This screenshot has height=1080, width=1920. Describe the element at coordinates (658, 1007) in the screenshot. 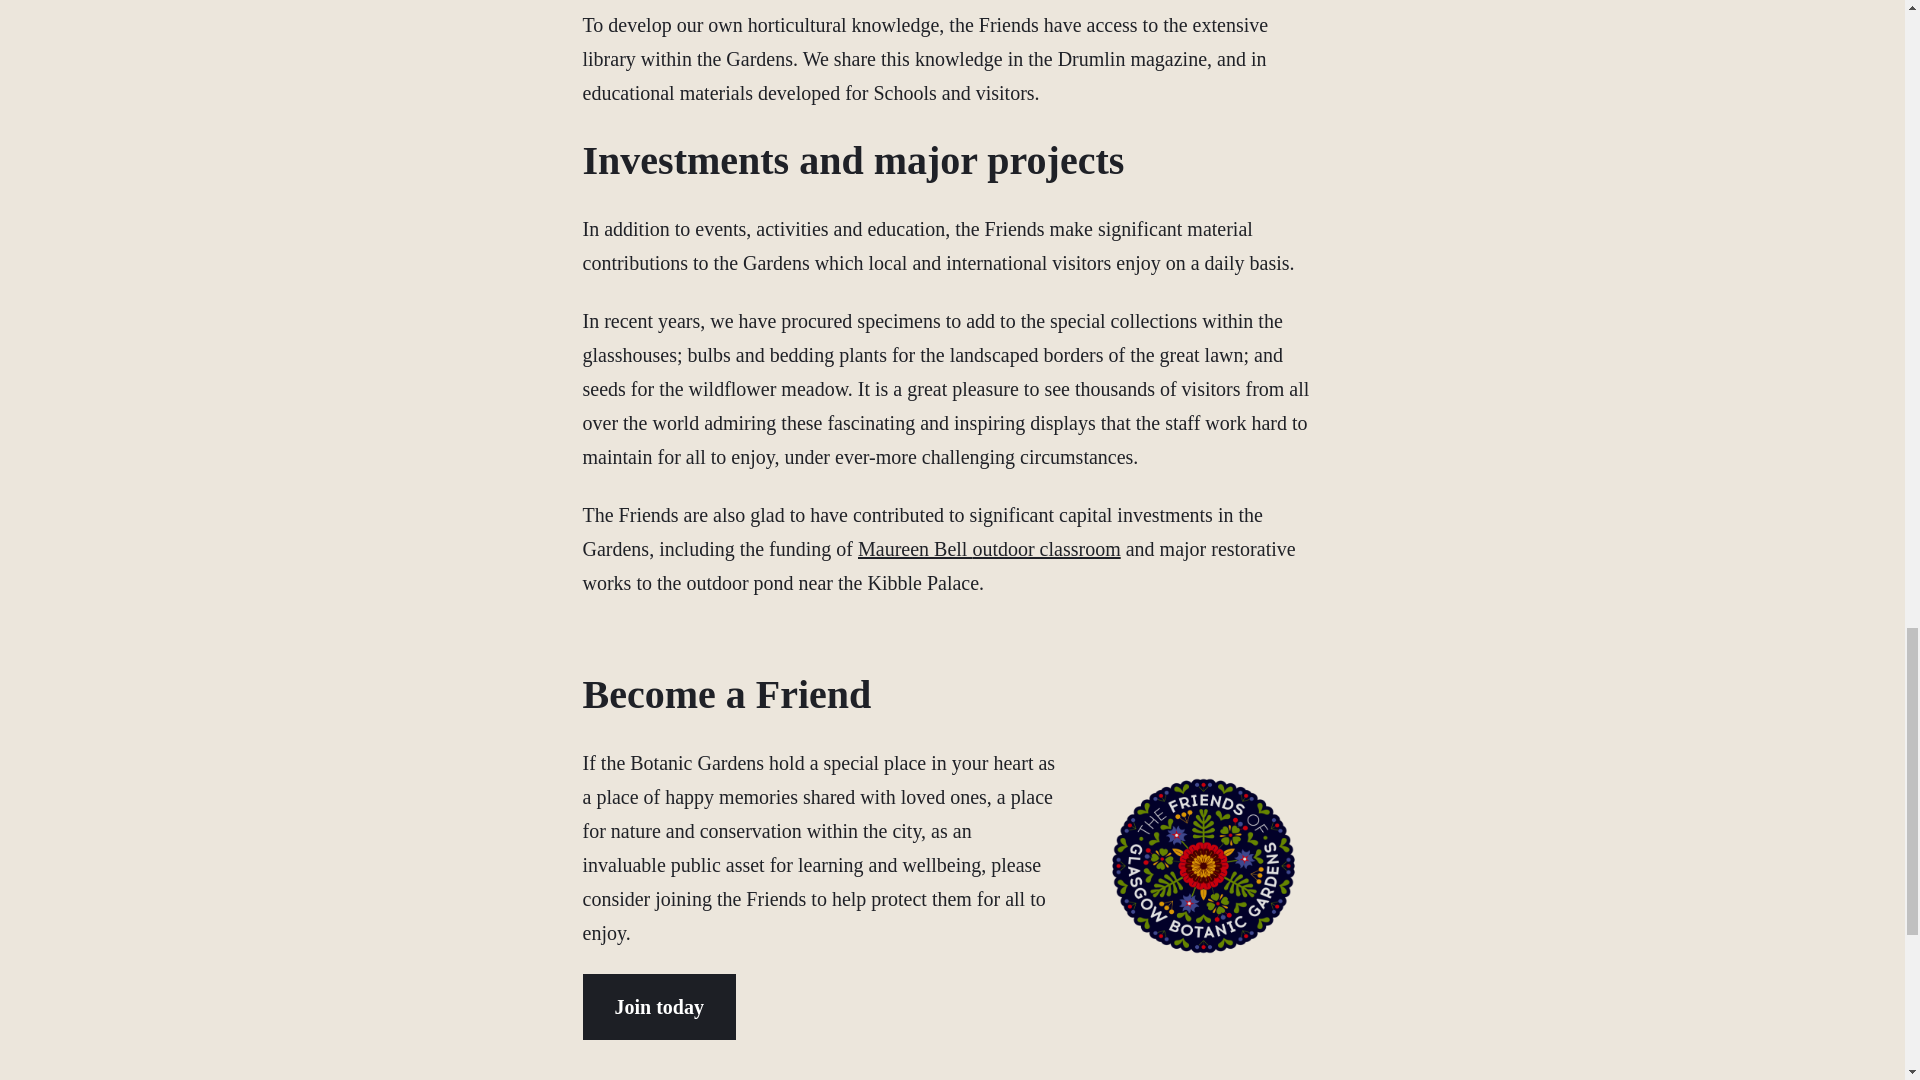

I see `Join today` at that location.